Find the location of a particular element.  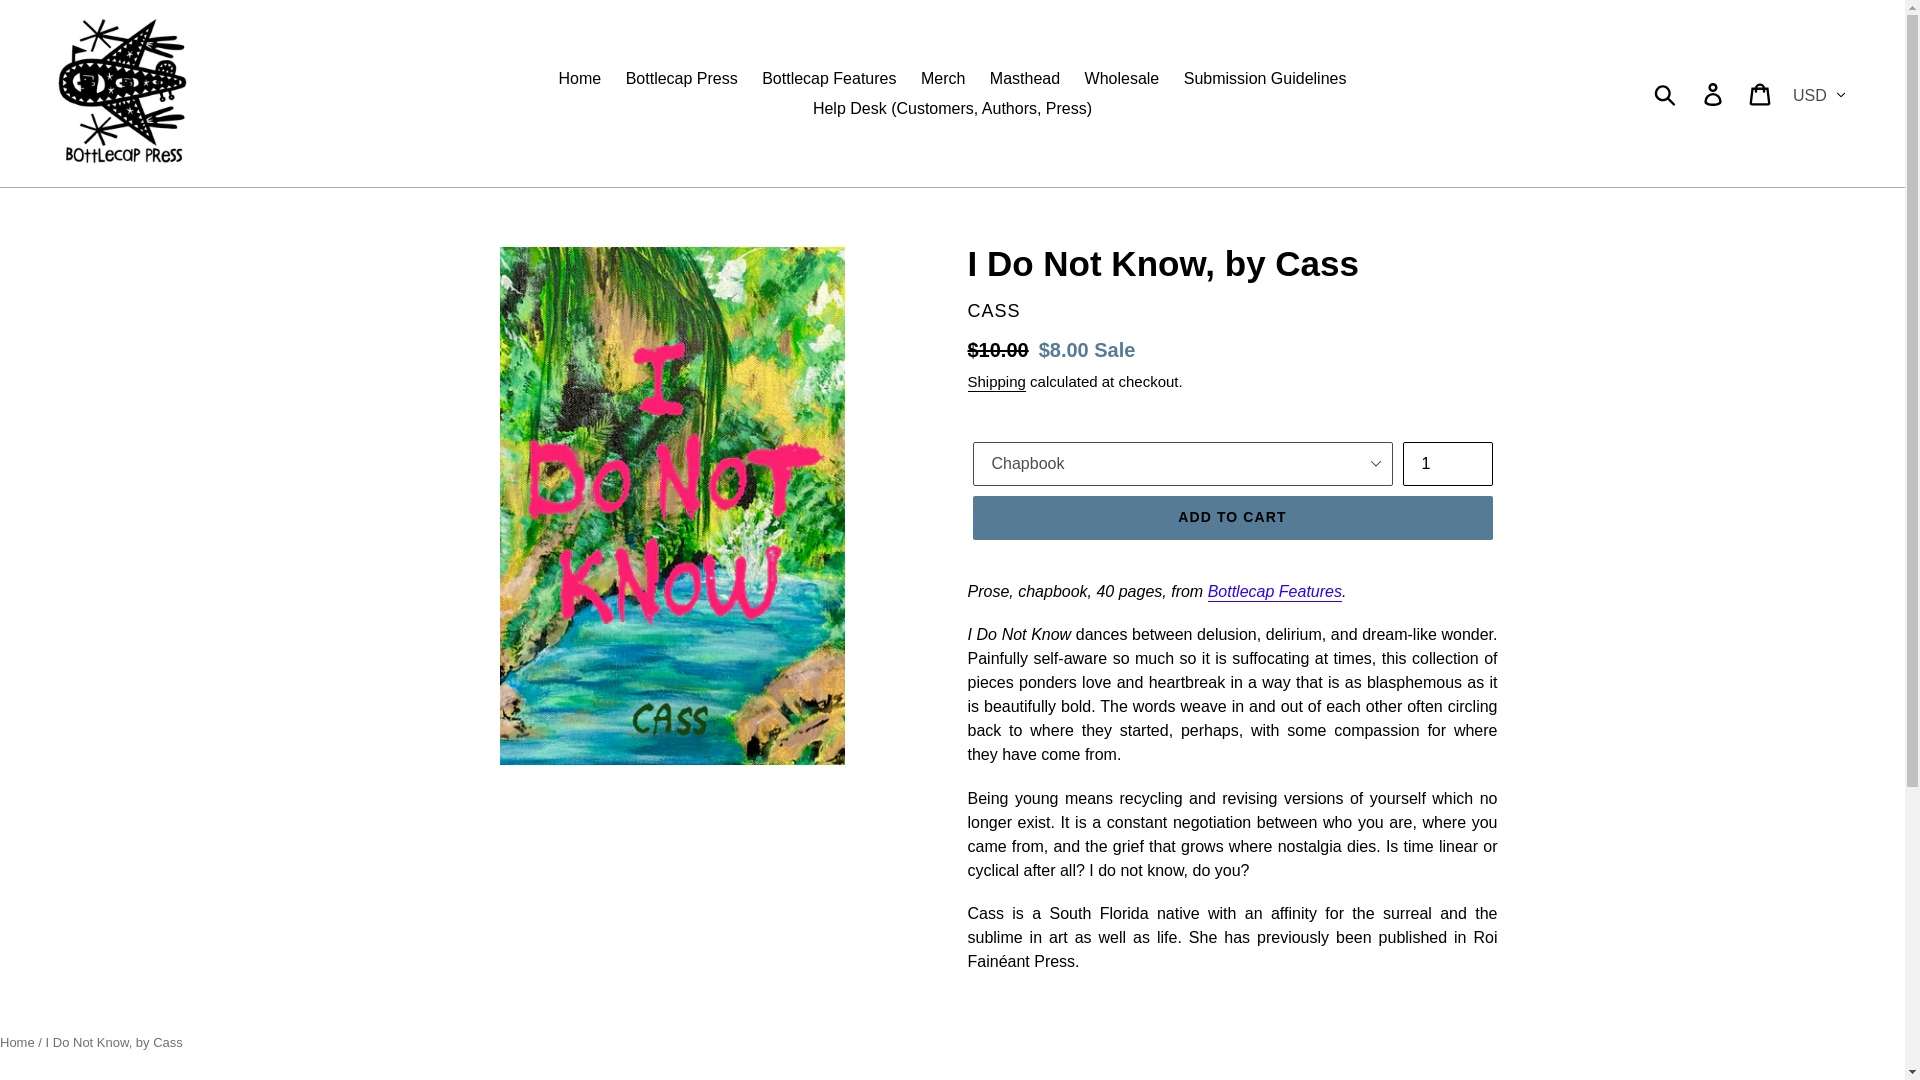

1 is located at coordinates (1446, 464).